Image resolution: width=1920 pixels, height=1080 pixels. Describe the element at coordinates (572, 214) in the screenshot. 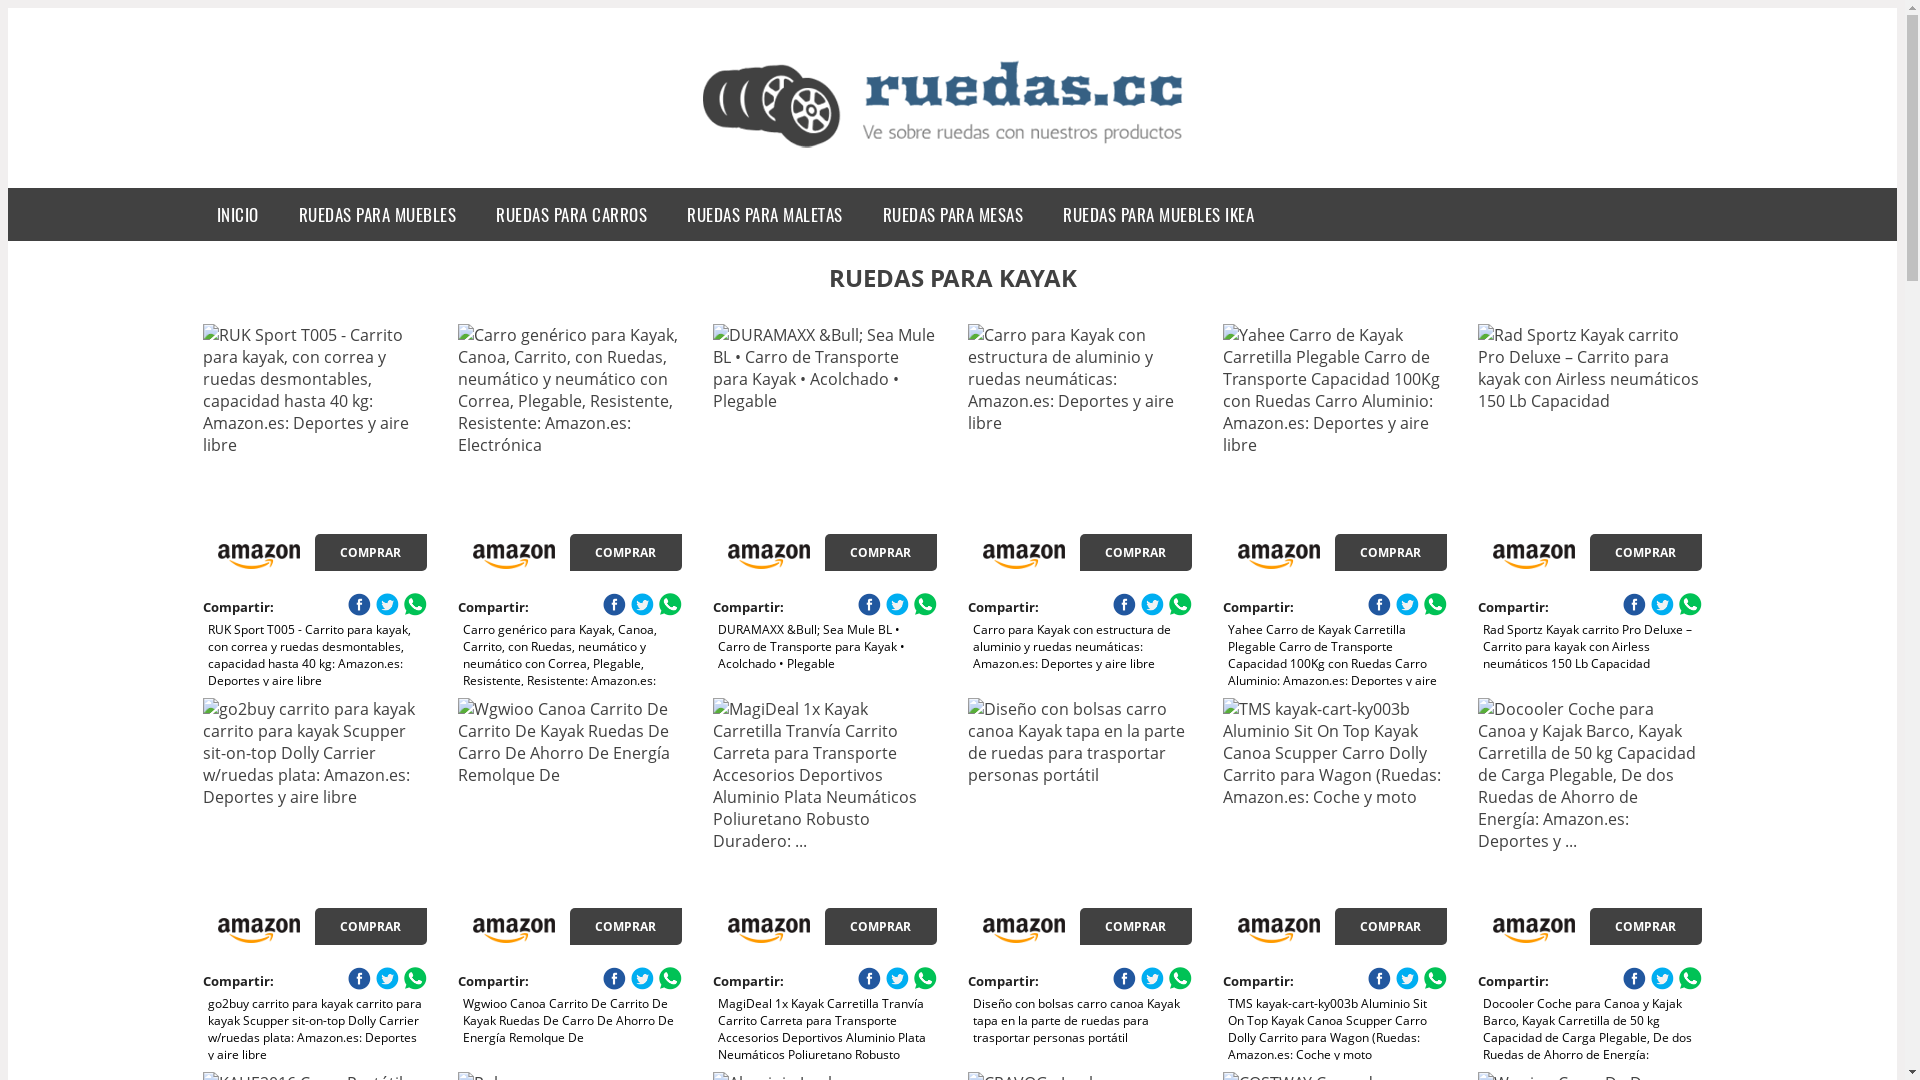

I see `RUEDAS PARA CARROS` at that location.